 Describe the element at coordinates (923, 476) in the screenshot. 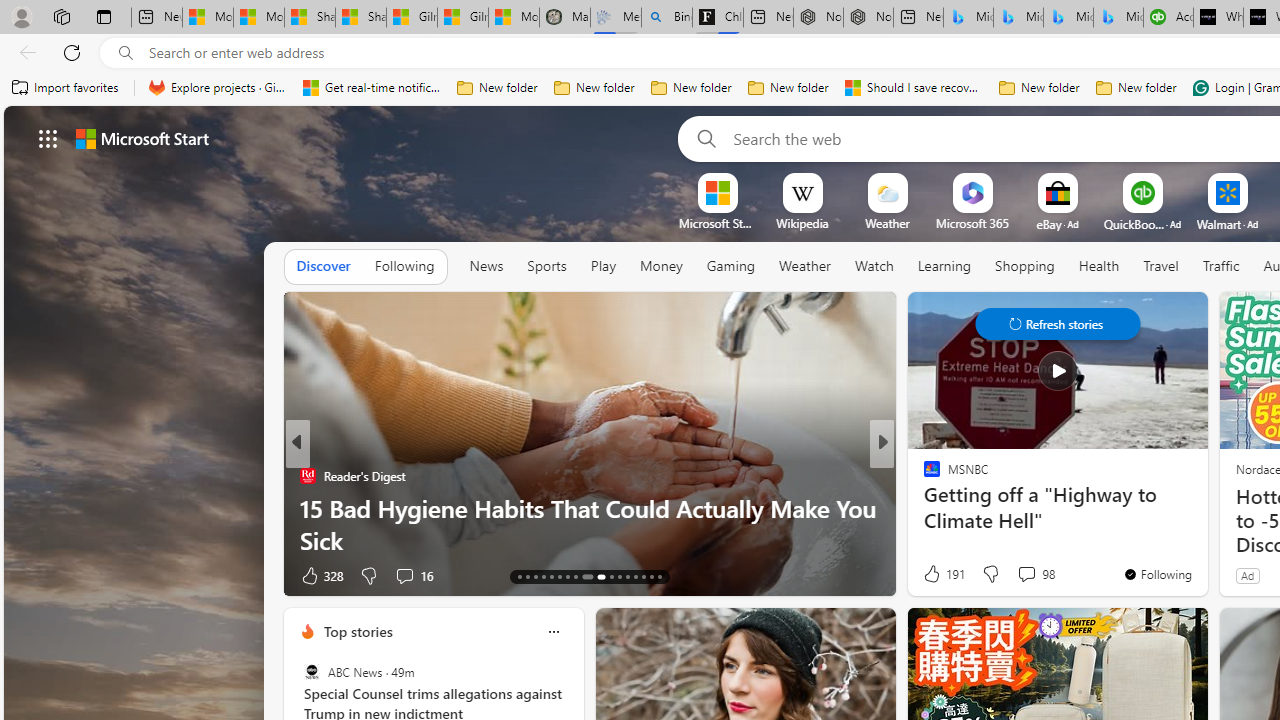

I see `The Why Files` at that location.